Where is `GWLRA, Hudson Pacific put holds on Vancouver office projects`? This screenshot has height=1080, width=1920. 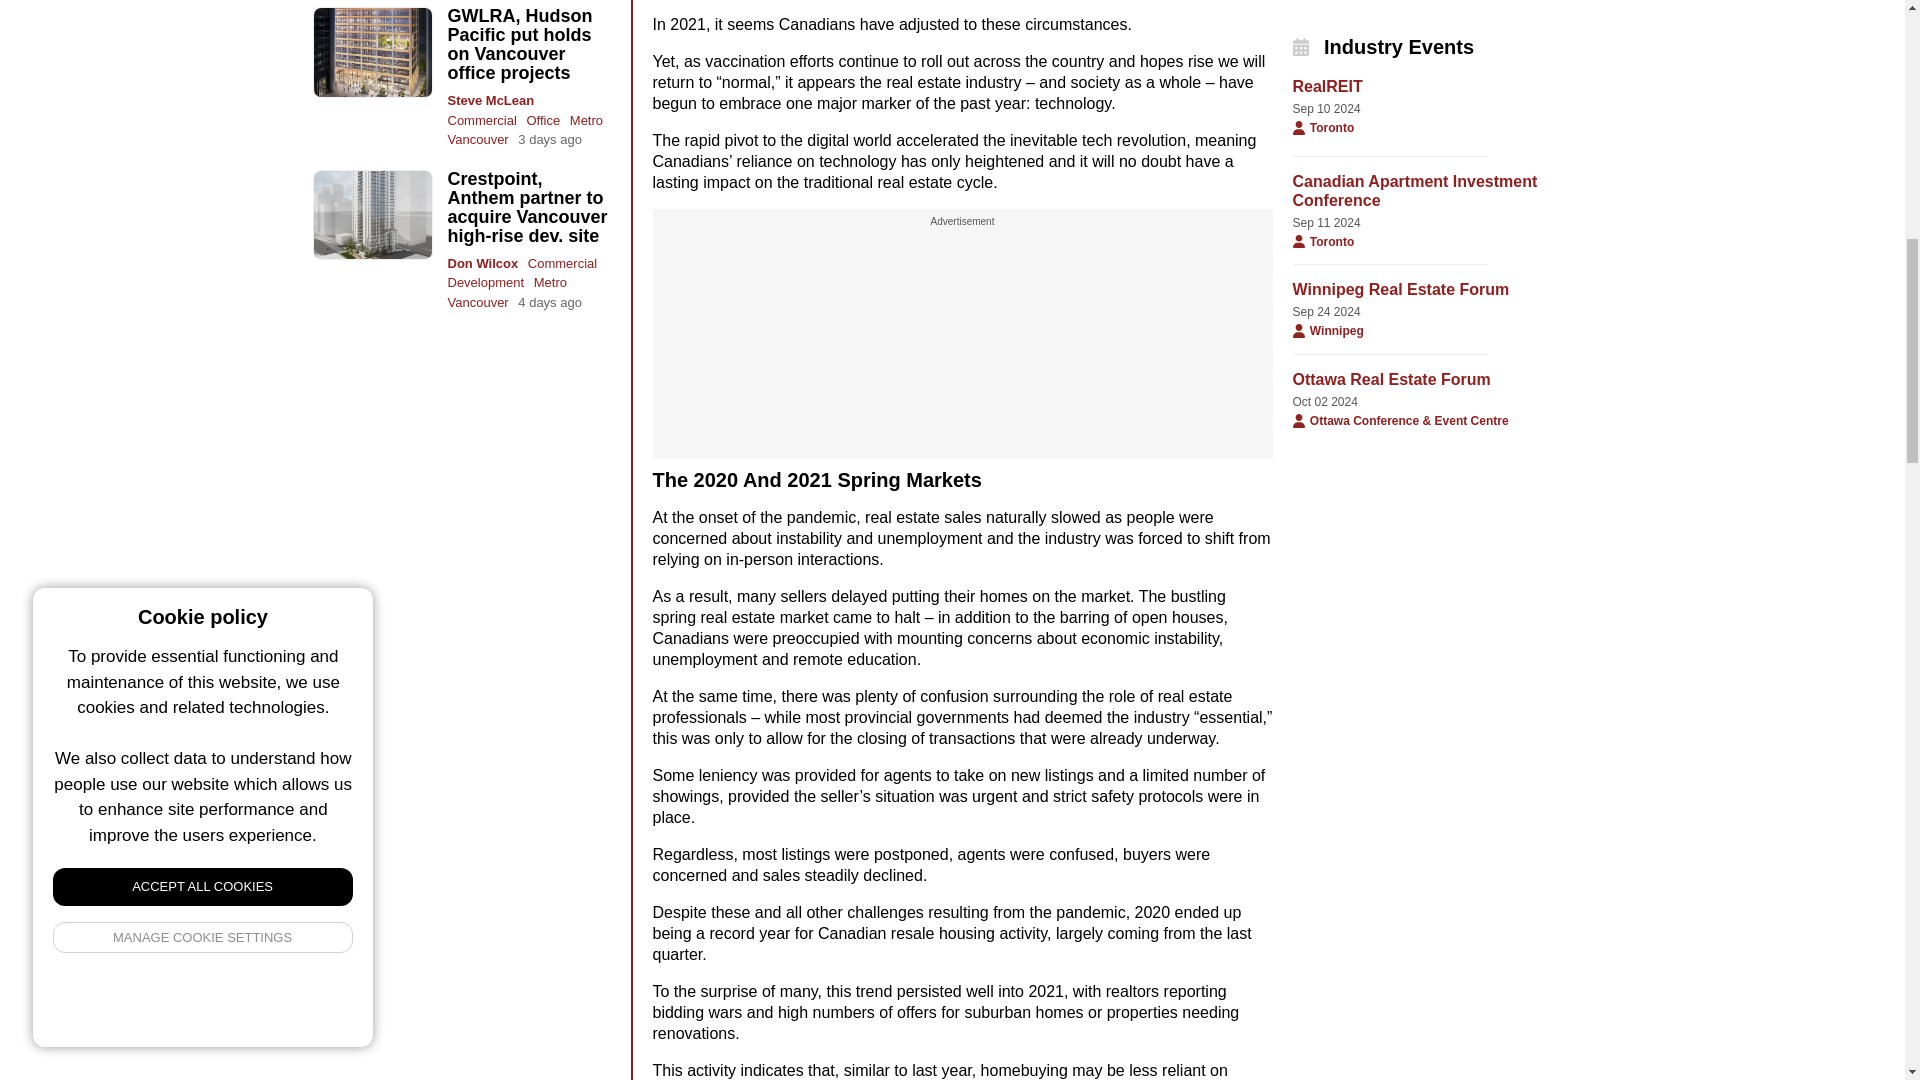 GWLRA, Hudson Pacific put holds on Vancouver office projects is located at coordinates (520, 44).